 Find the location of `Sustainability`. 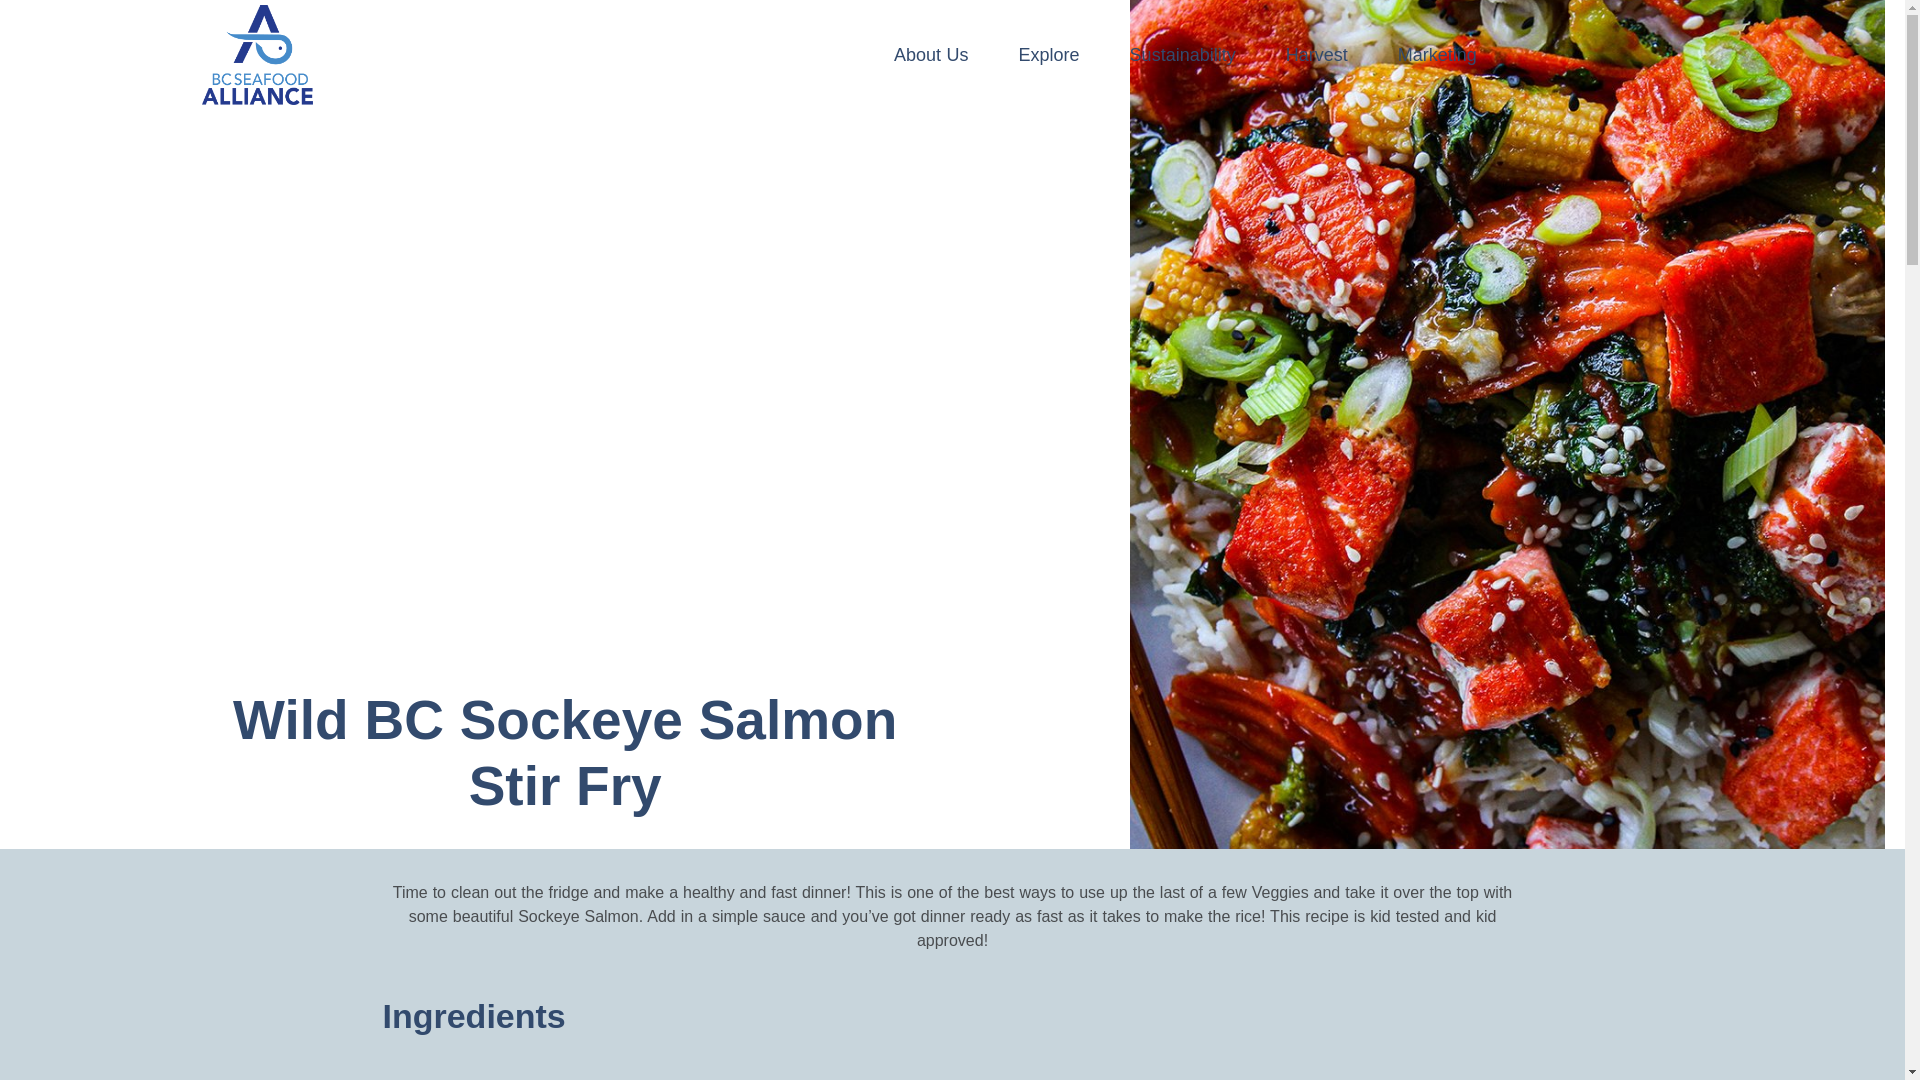

Sustainability is located at coordinates (1187, 54).